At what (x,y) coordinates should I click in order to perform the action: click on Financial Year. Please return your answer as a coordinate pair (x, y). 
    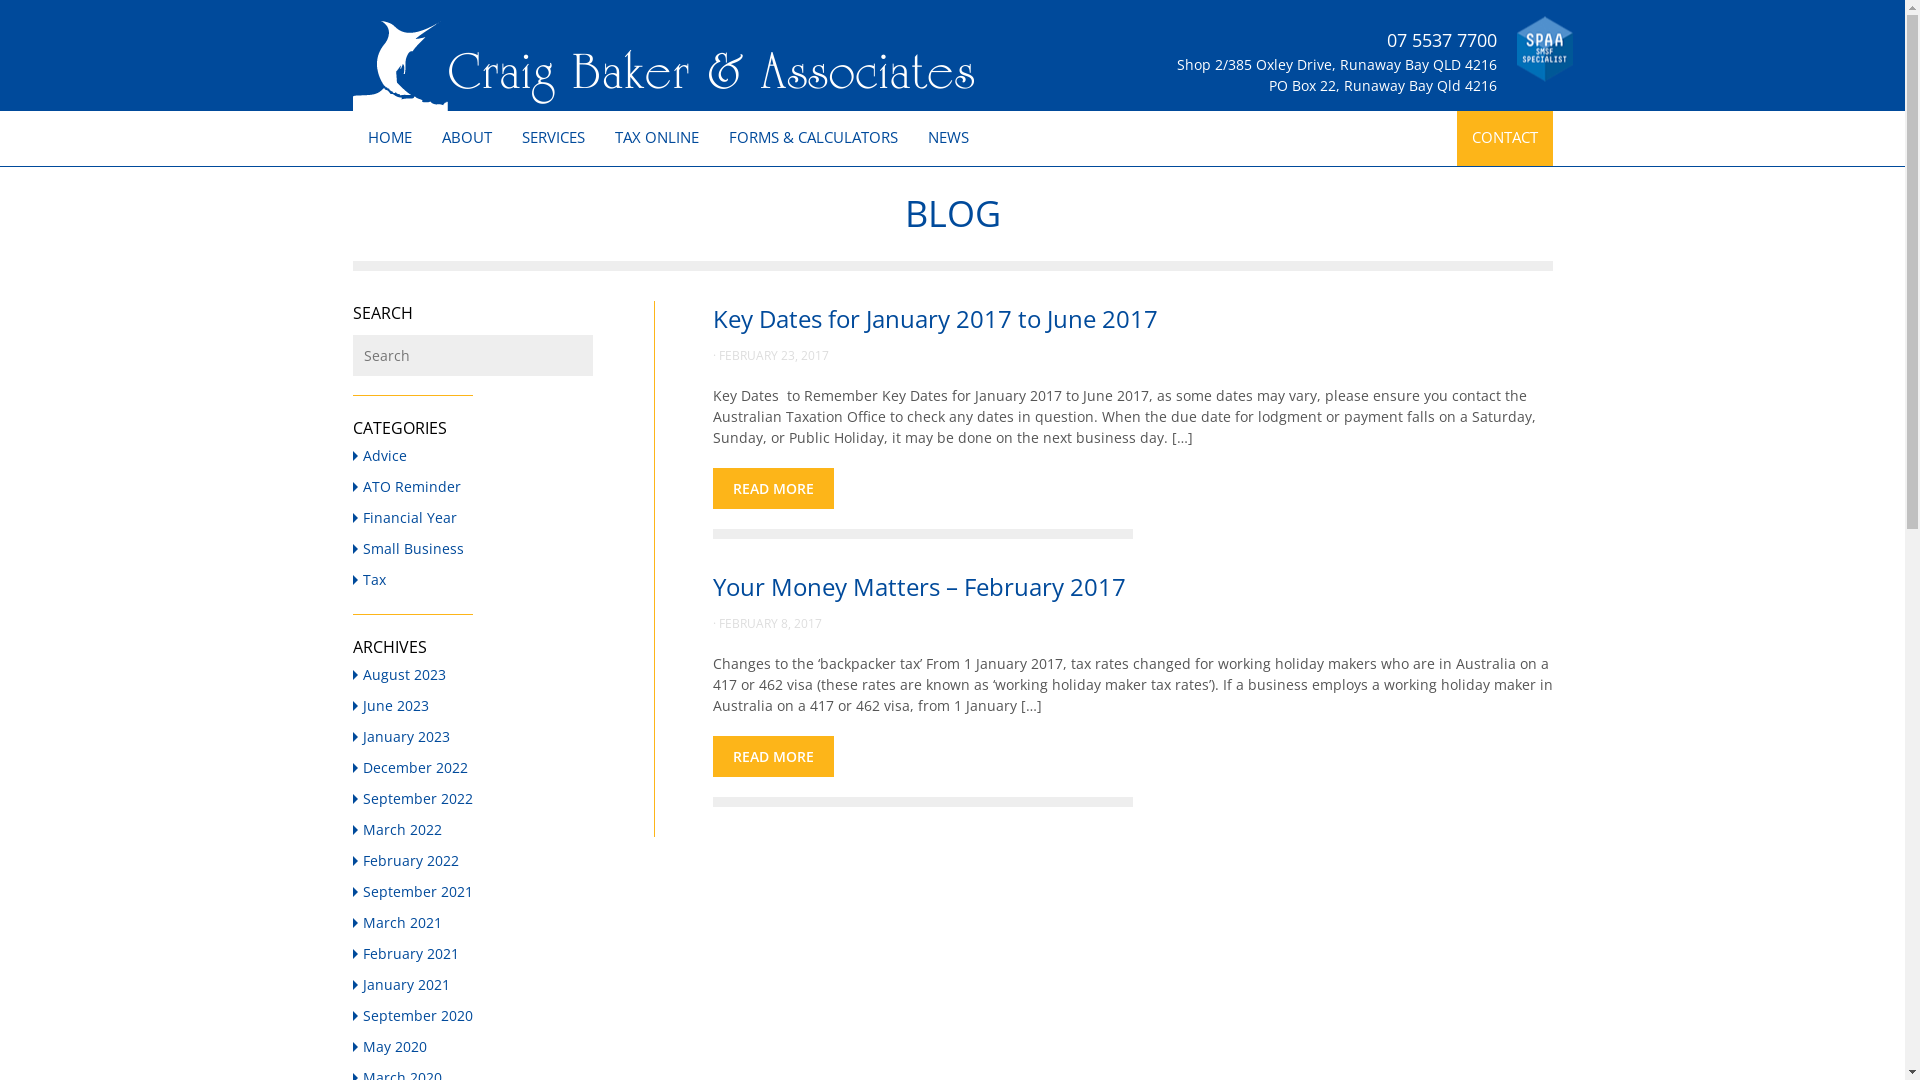
    Looking at the image, I should click on (408, 518).